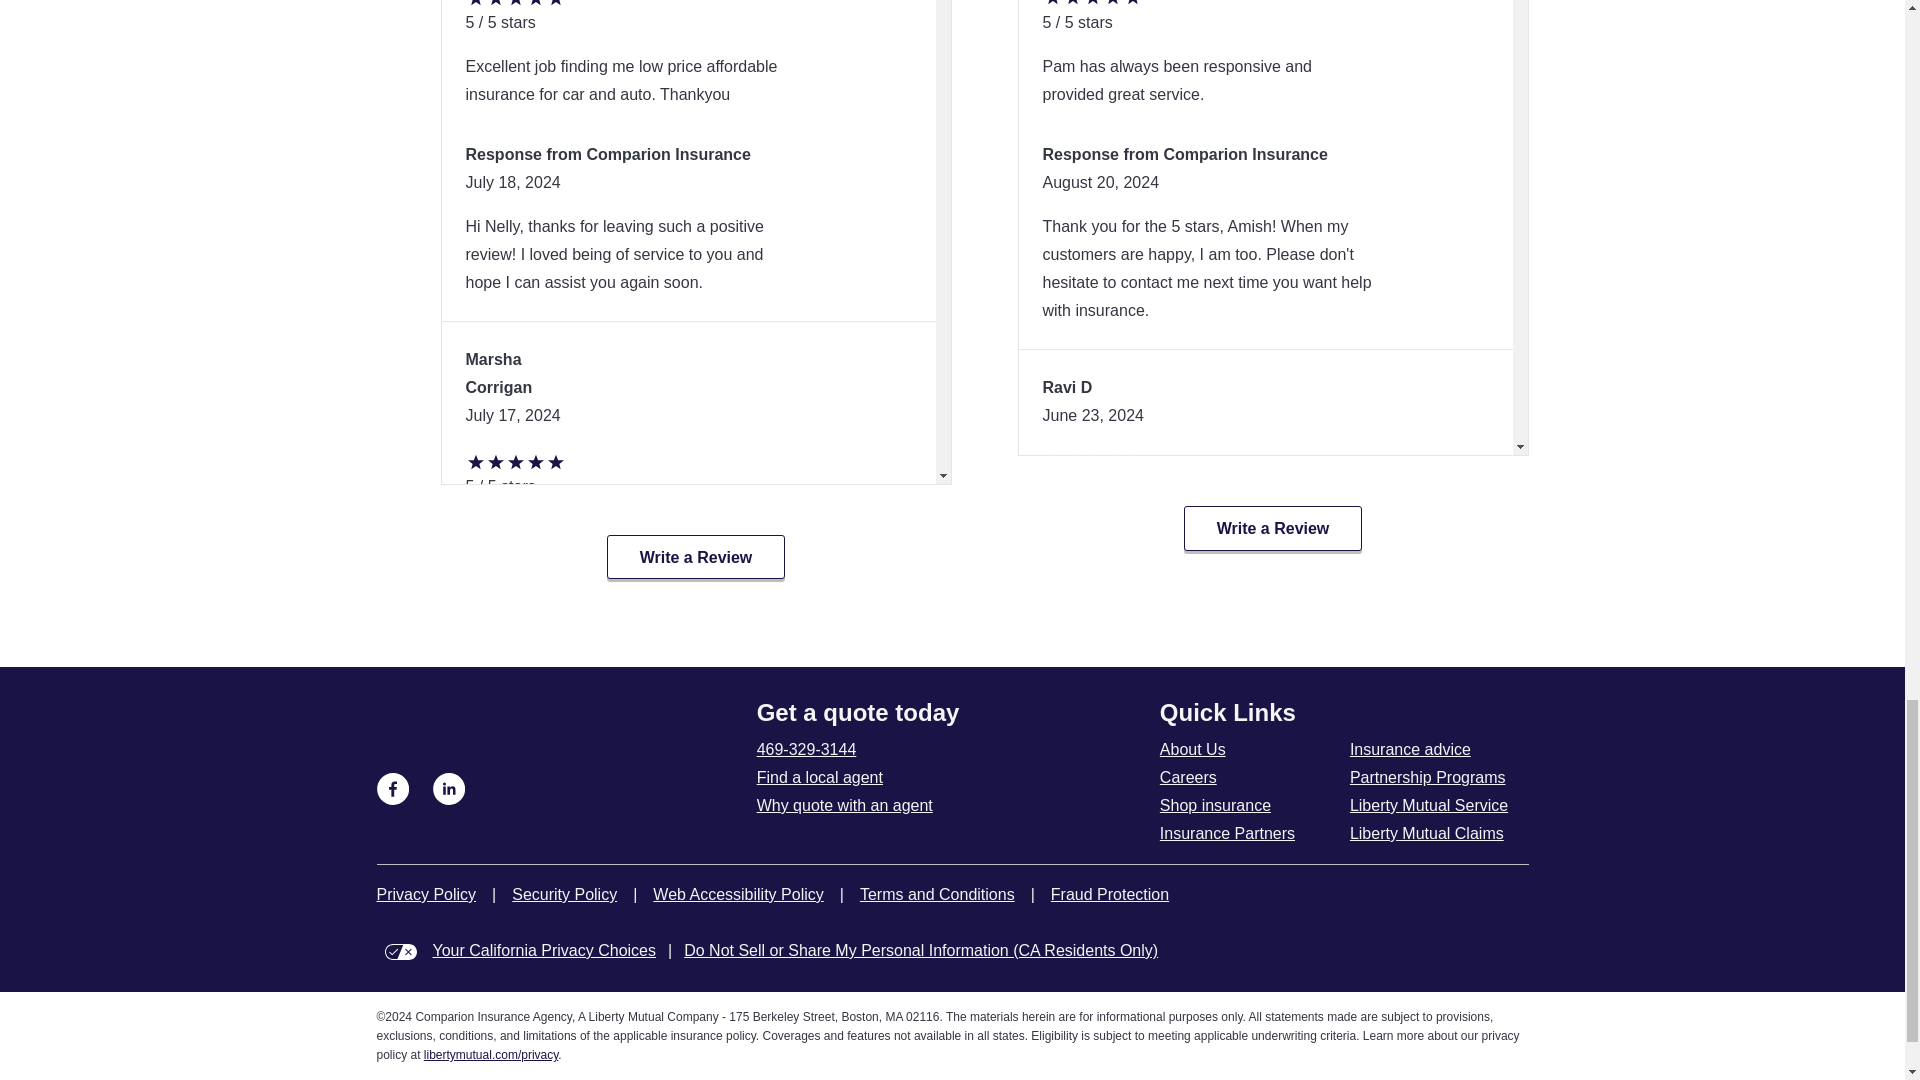 The image size is (1920, 1080). What do you see at coordinates (738, 895) in the screenshot?
I see `Web Accessibility Policy` at bounding box center [738, 895].